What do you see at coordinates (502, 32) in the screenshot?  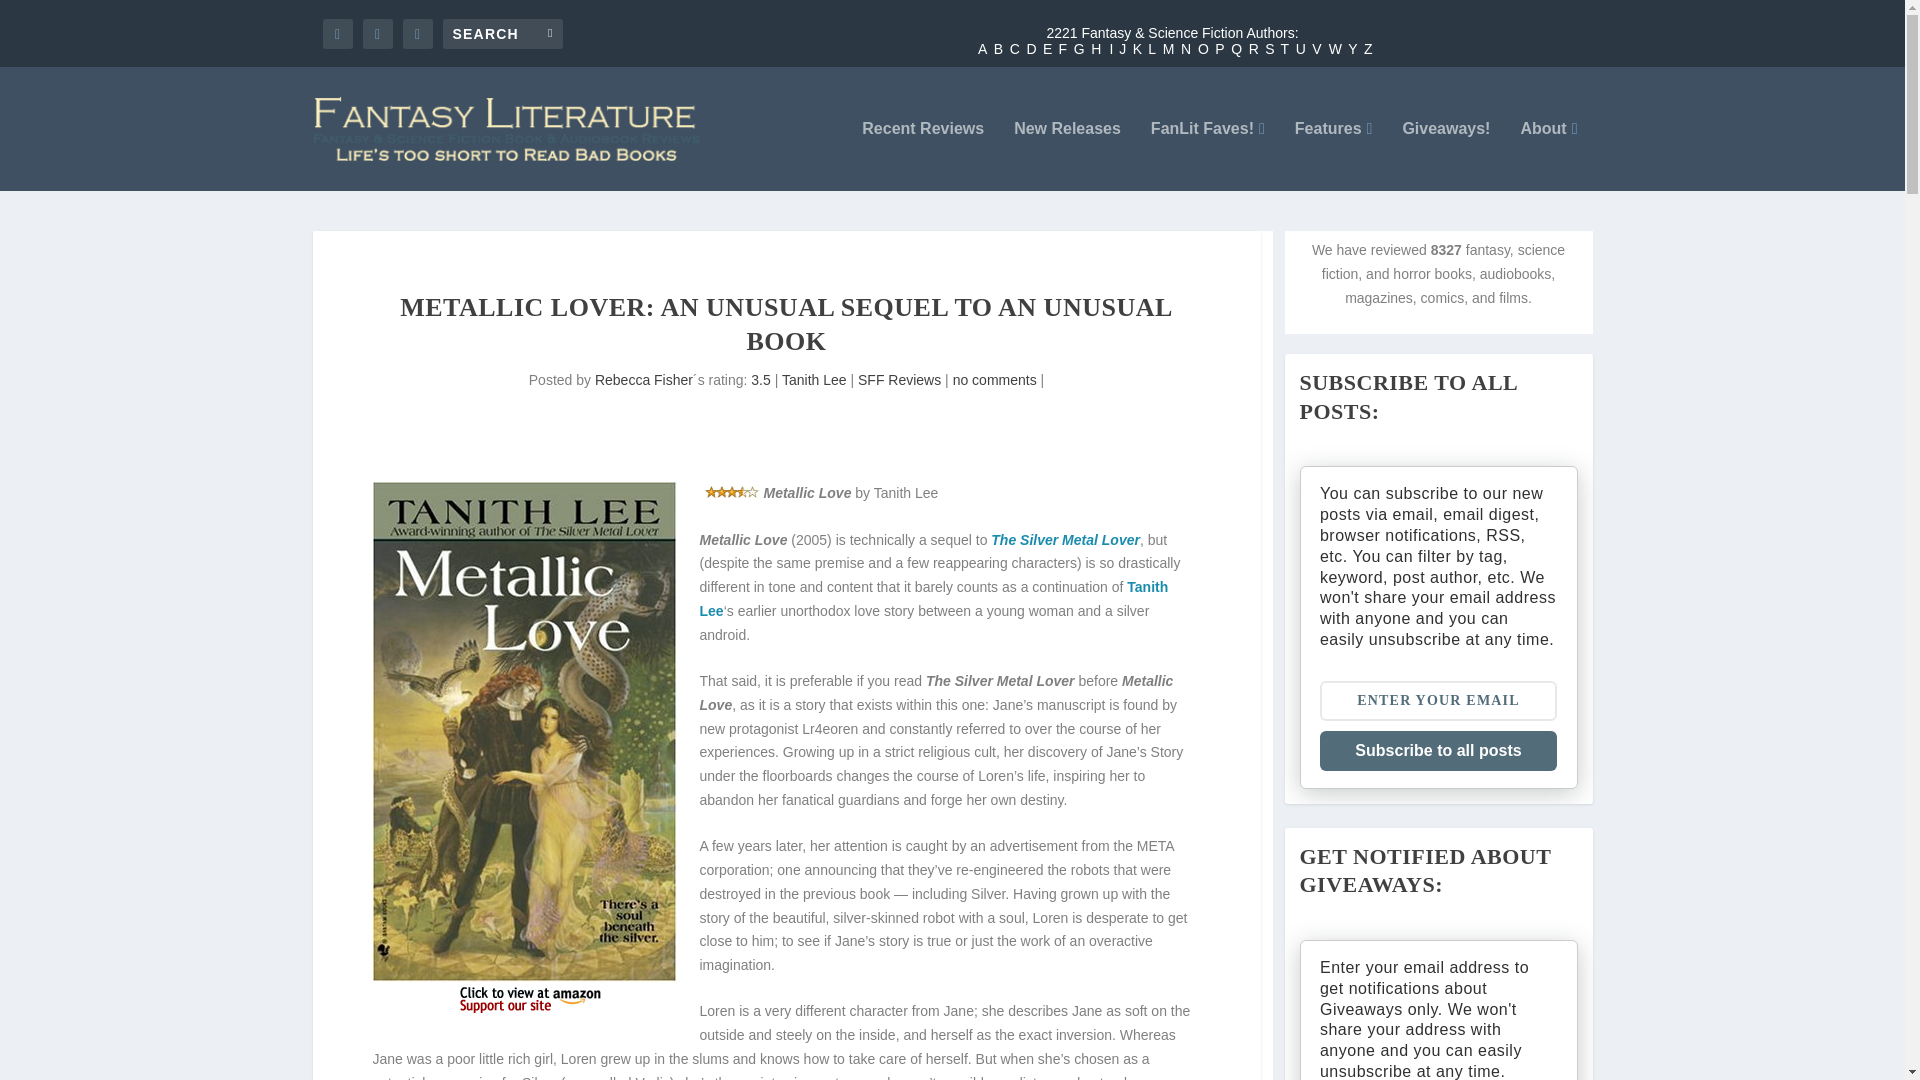 I see `Search for:` at bounding box center [502, 32].